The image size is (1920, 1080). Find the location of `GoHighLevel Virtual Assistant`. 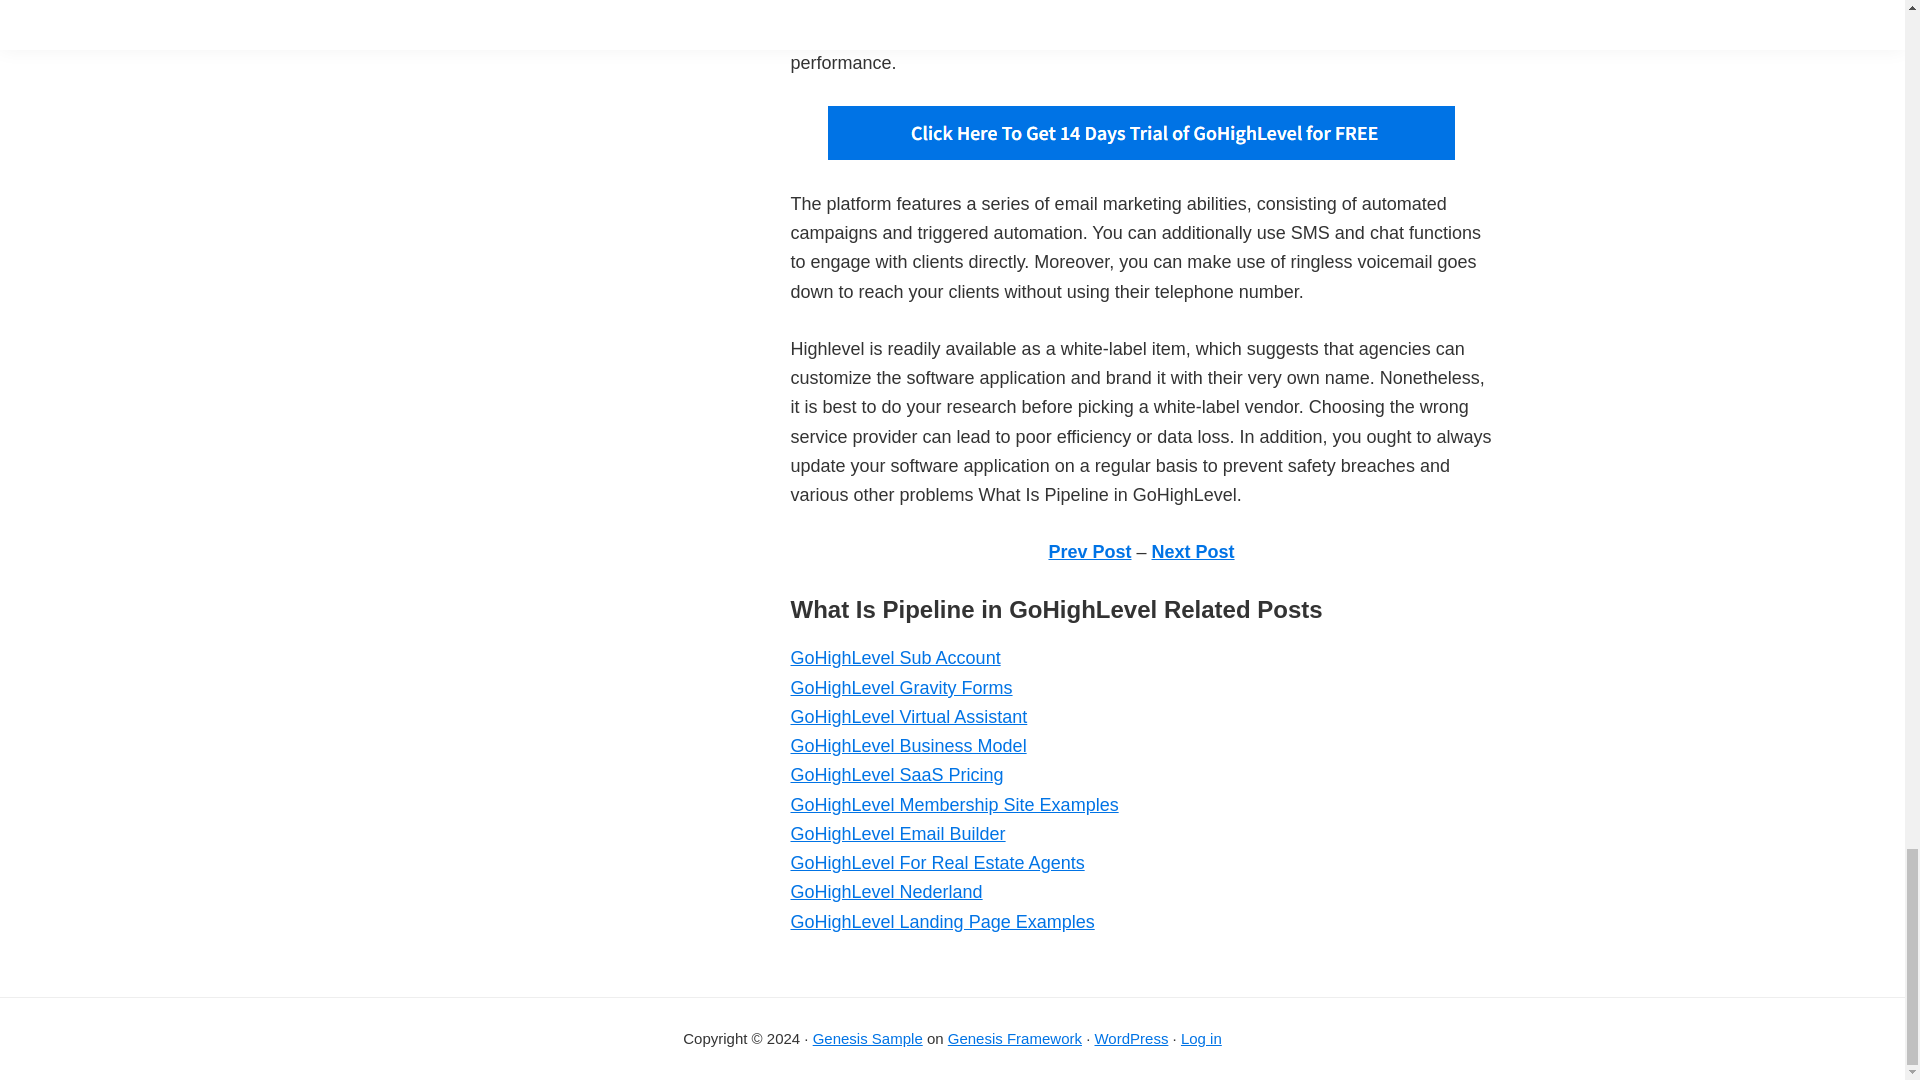

GoHighLevel Virtual Assistant is located at coordinates (908, 716).